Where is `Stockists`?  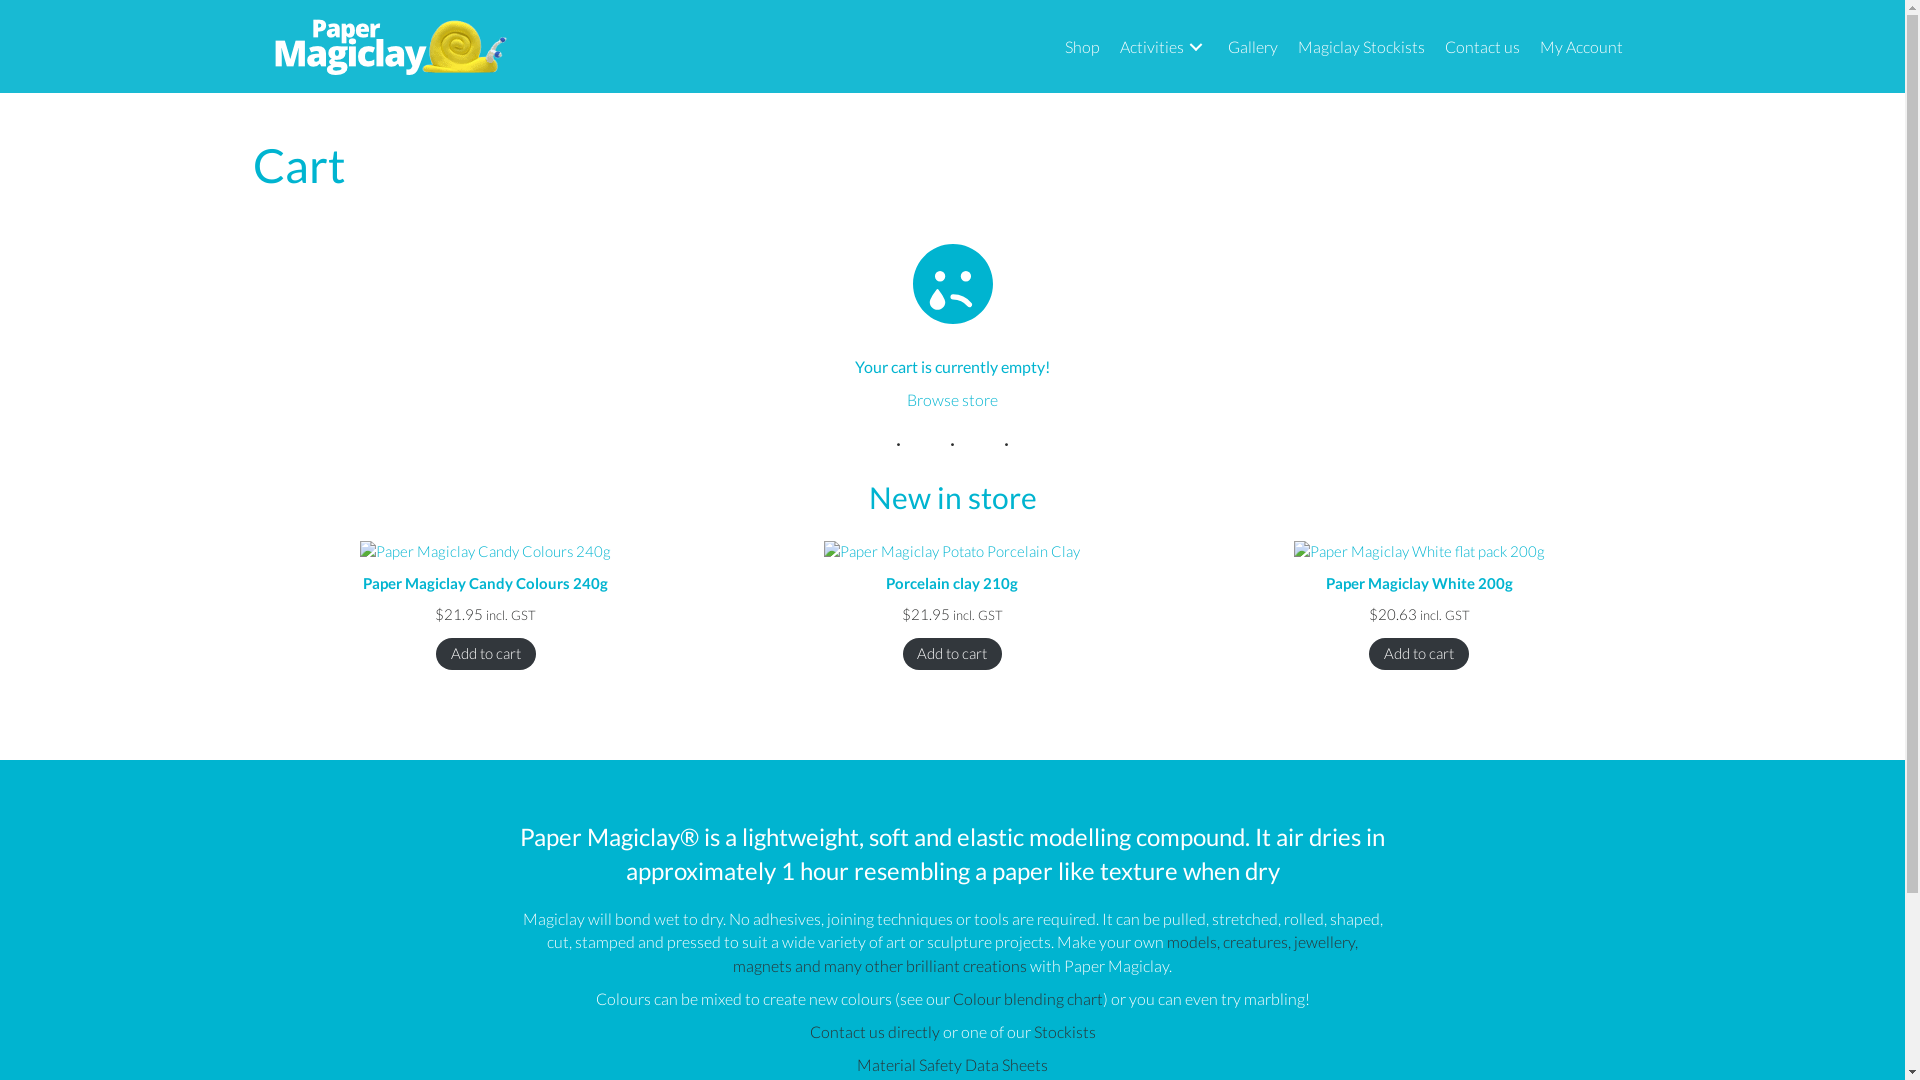
Stockists is located at coordinates (1065, 1032).